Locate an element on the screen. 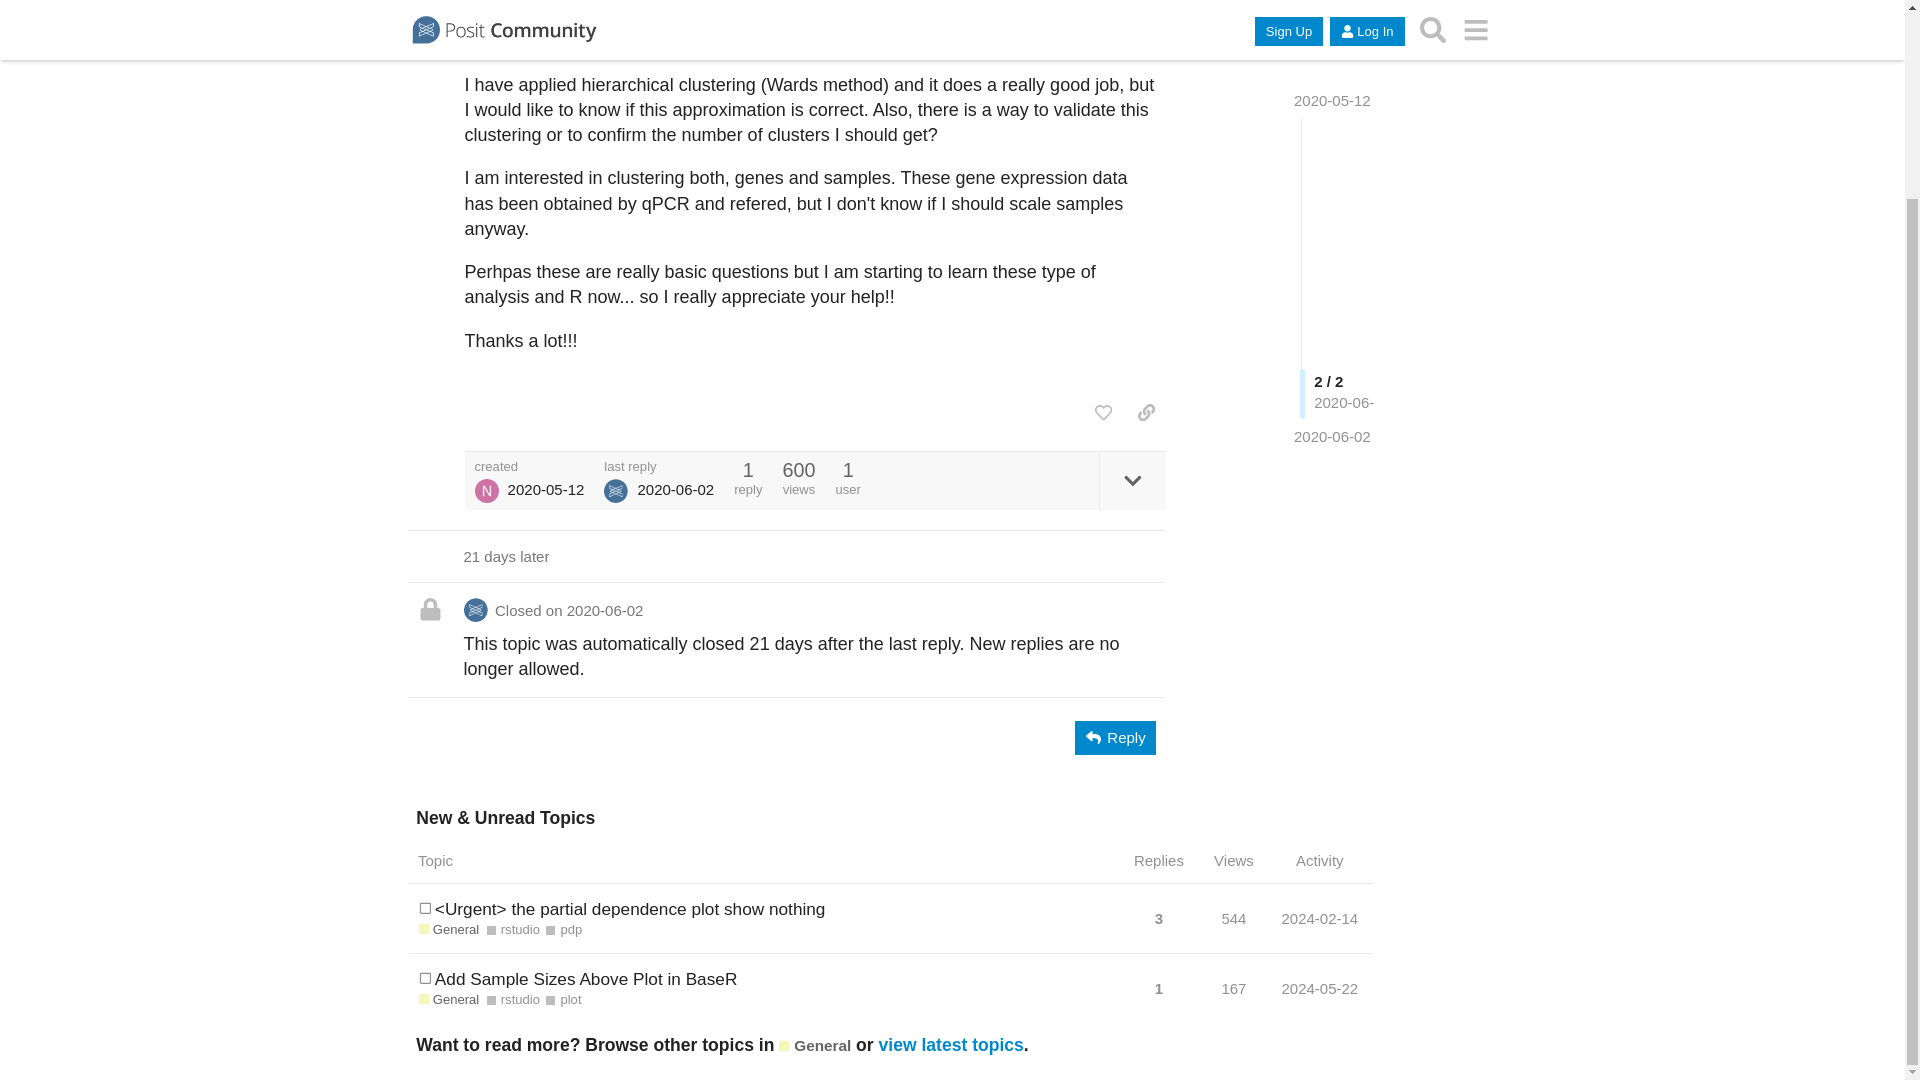 The height and width of the screenshot is (1080, 1920). rstudio is located at coordinates (513, 930).